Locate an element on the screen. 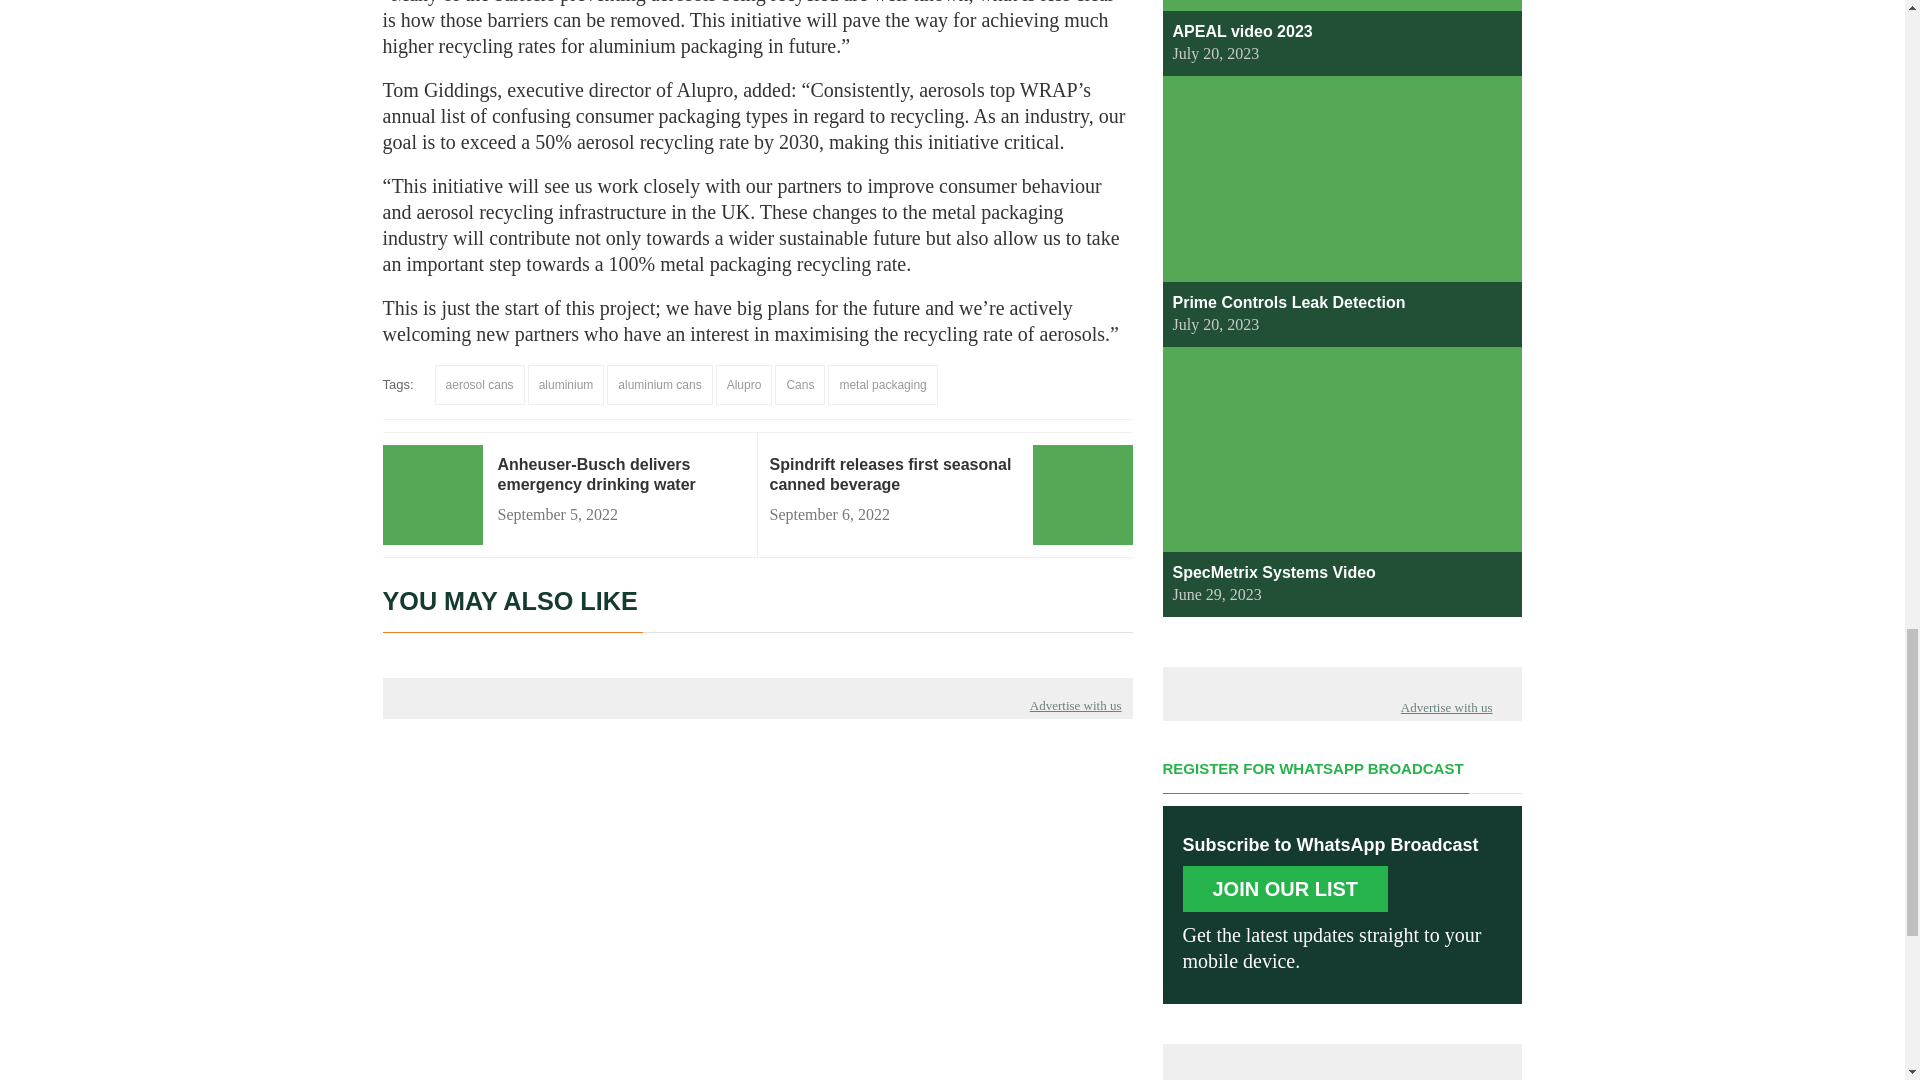 This screenshot has height=1080, width=1920. prev post is located at coordinates (893, 474).